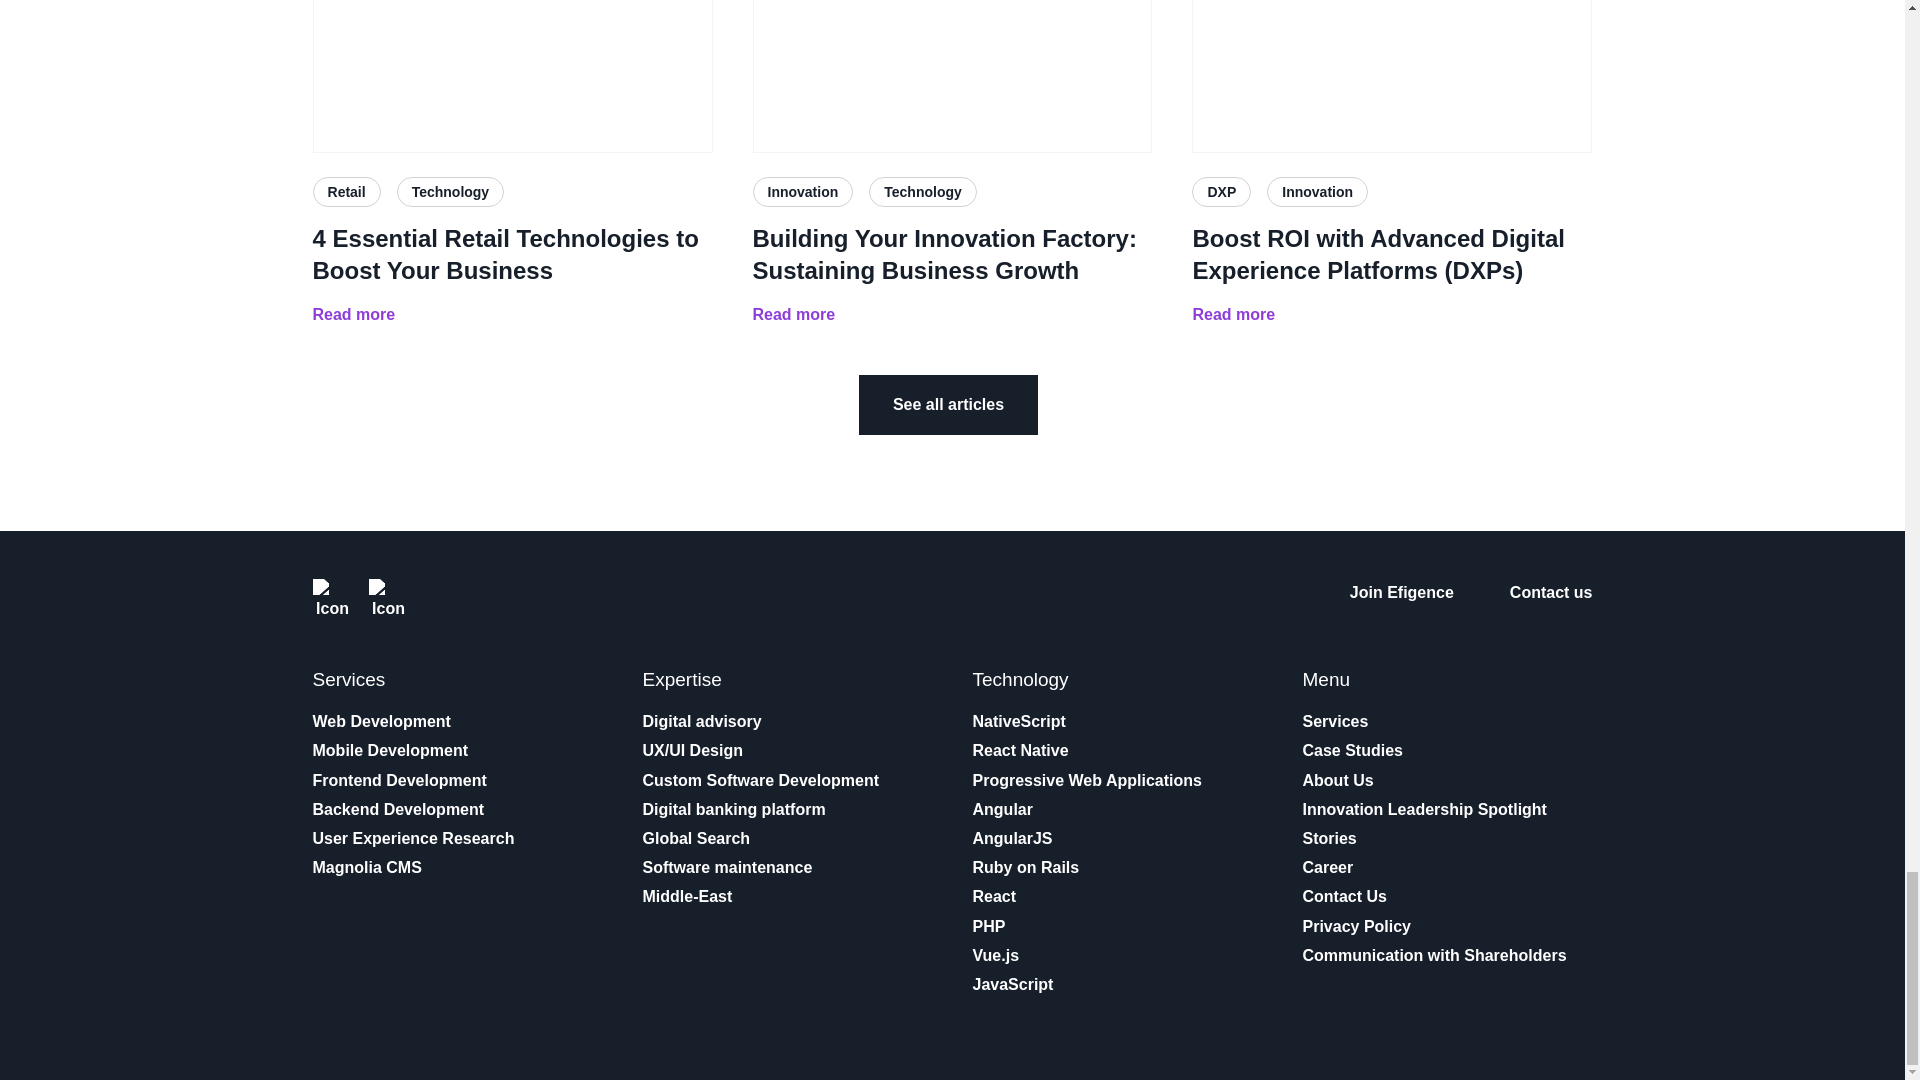  Describe the element at coordinates (1317, 192) in the screenshot. I see `Innovation` at that location.